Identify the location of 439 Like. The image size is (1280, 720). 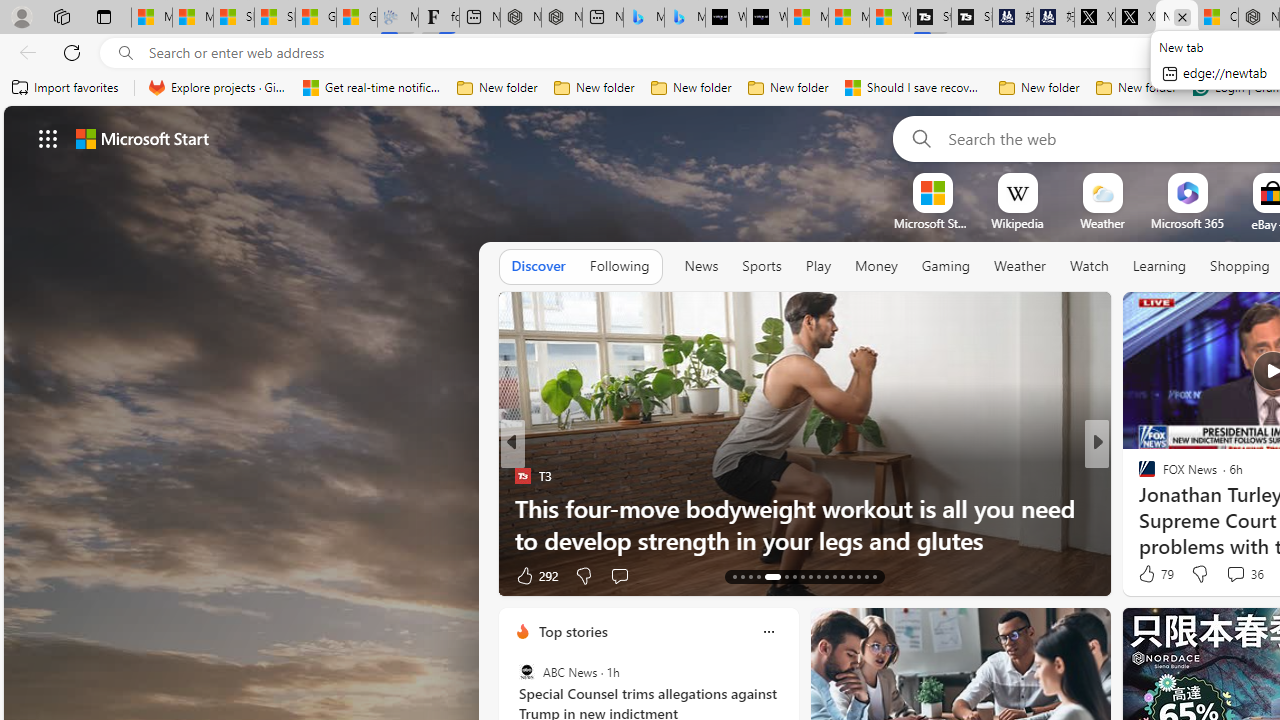
(1152, 574).